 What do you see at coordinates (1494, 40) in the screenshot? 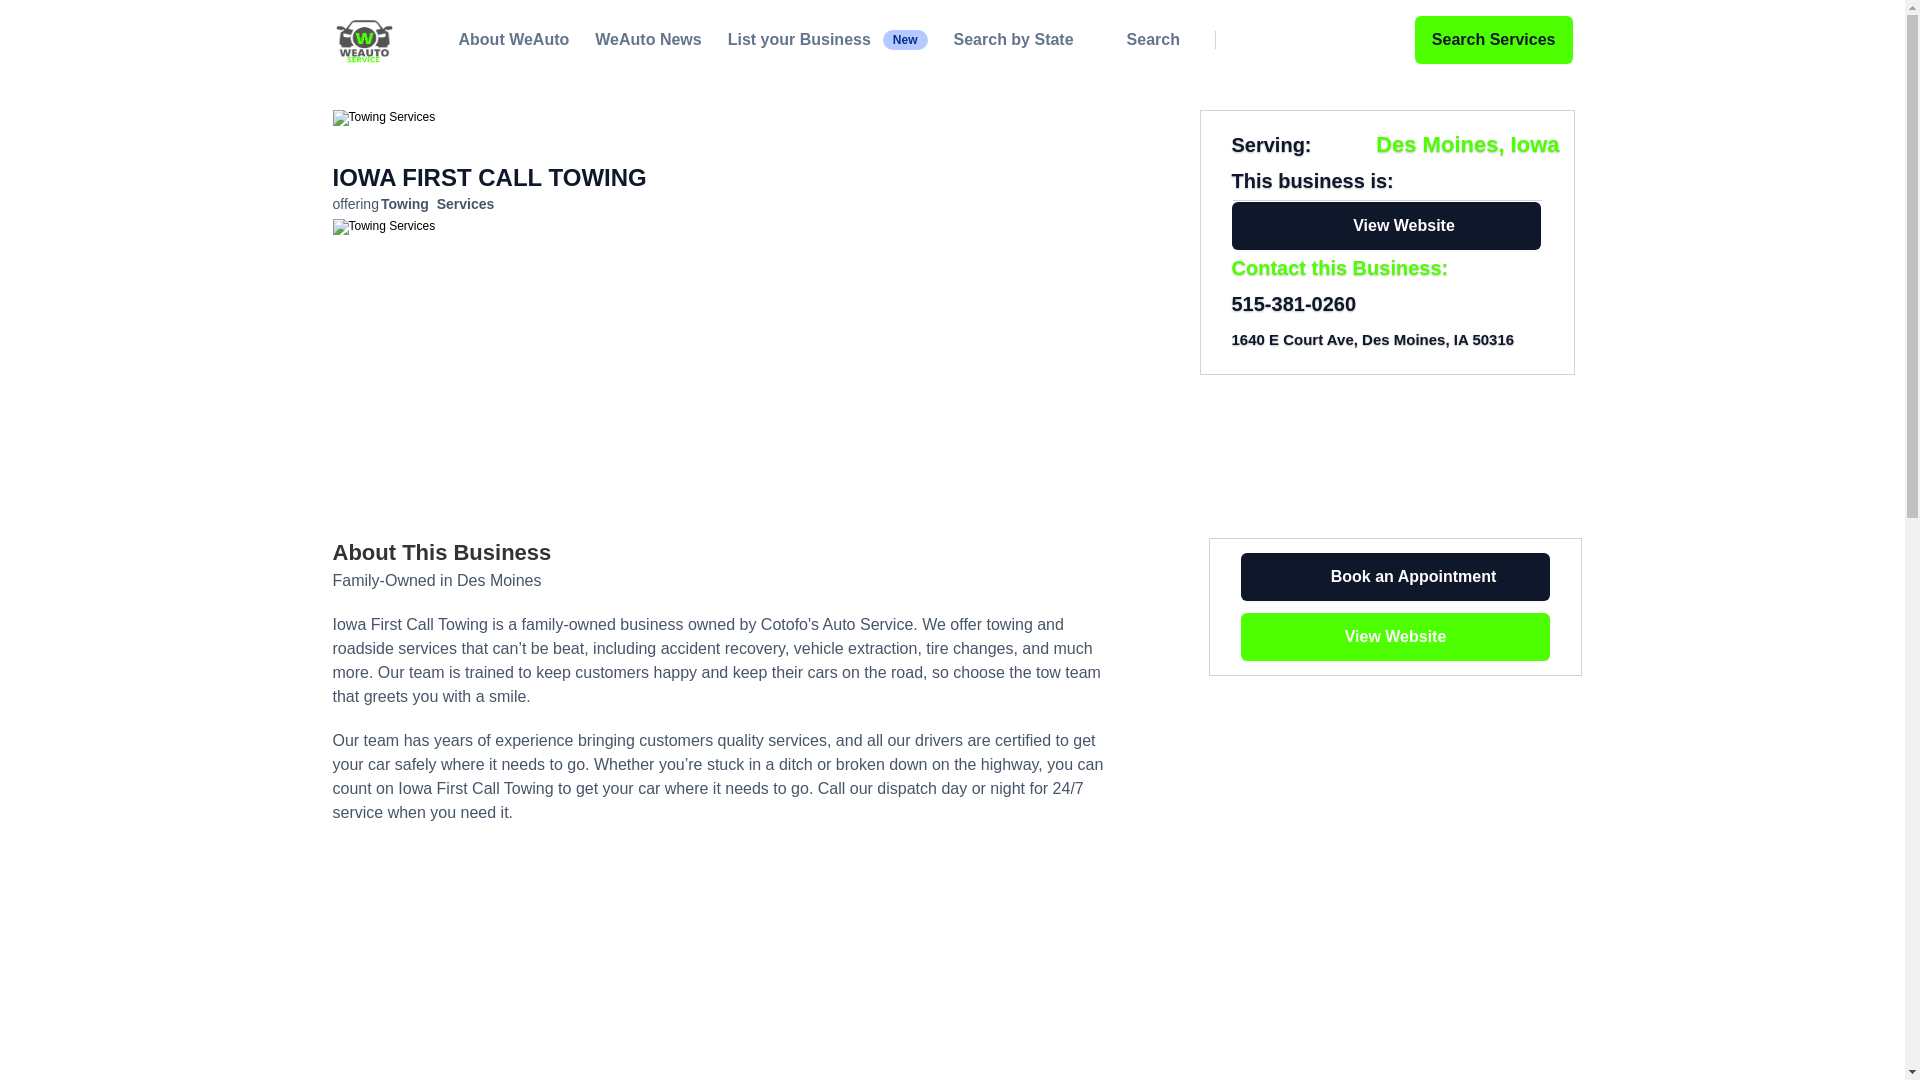
I see `Search Services` at bounding box center [1494, 40].